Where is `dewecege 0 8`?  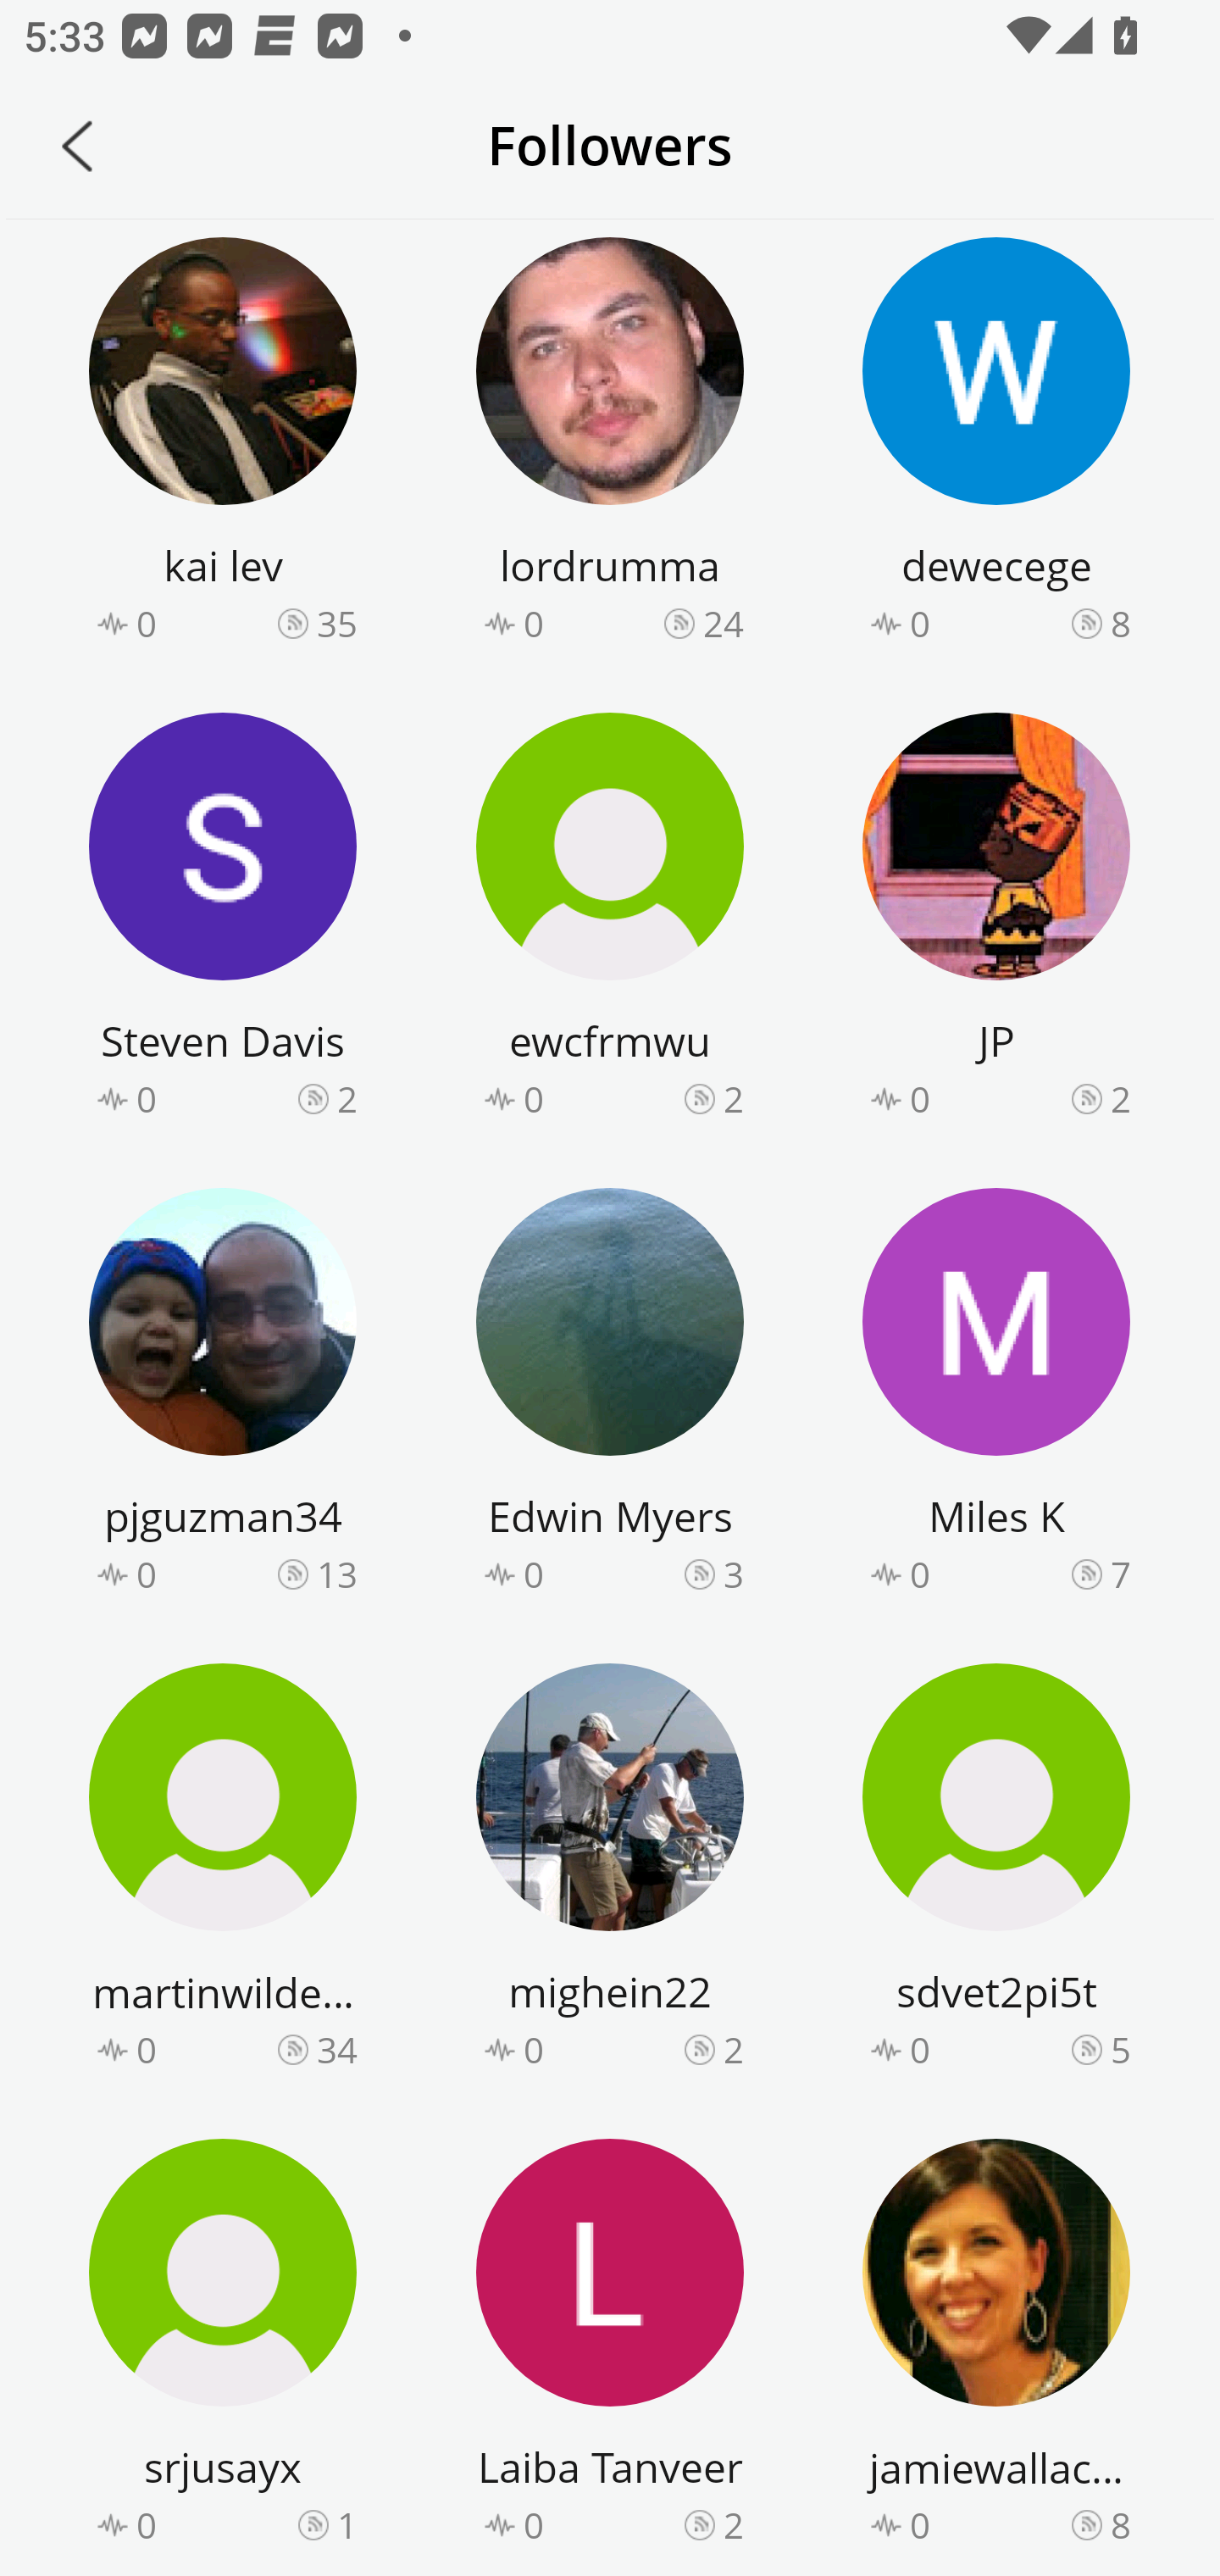
dewecege 0 8 is located at coordinates (996, 446).